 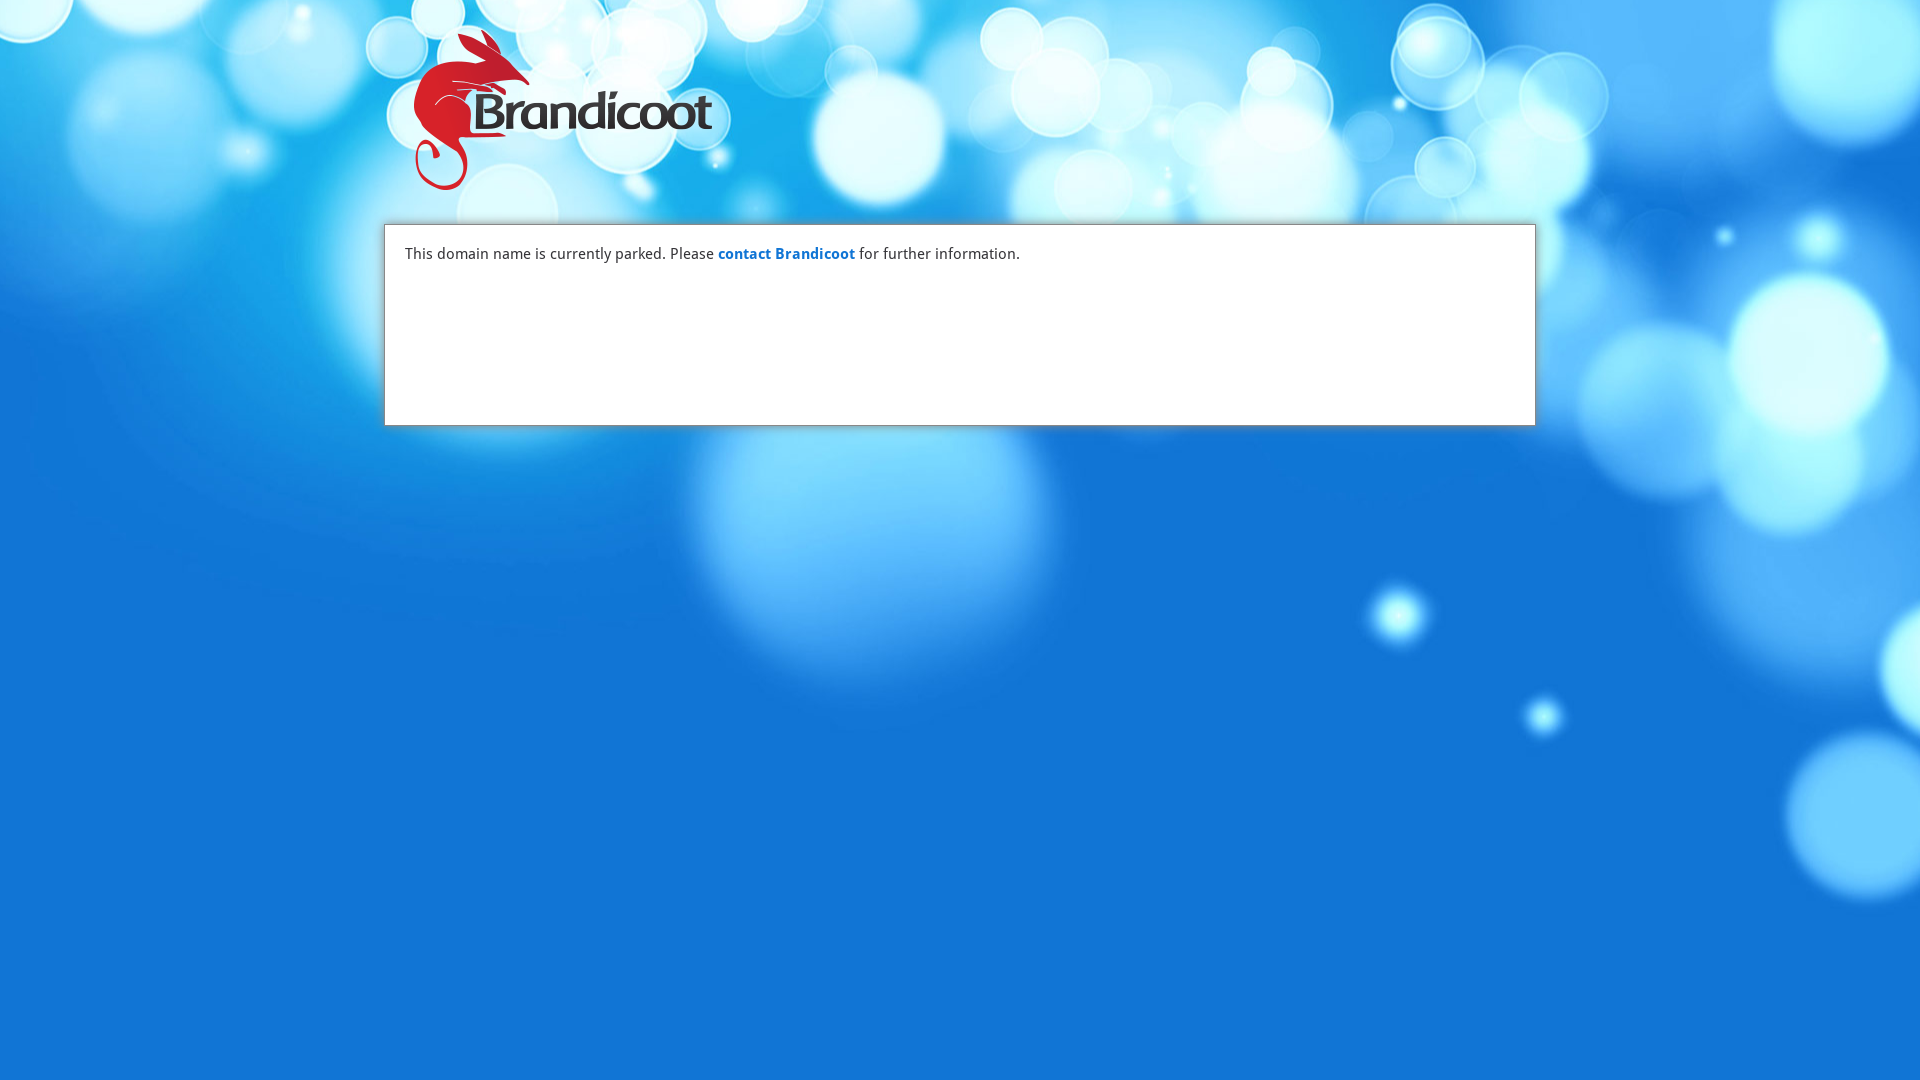 What do you see at coordinates (786, 254) in the screenshot?
I see `contact Brandicoot` at bounding box center [786, 254].